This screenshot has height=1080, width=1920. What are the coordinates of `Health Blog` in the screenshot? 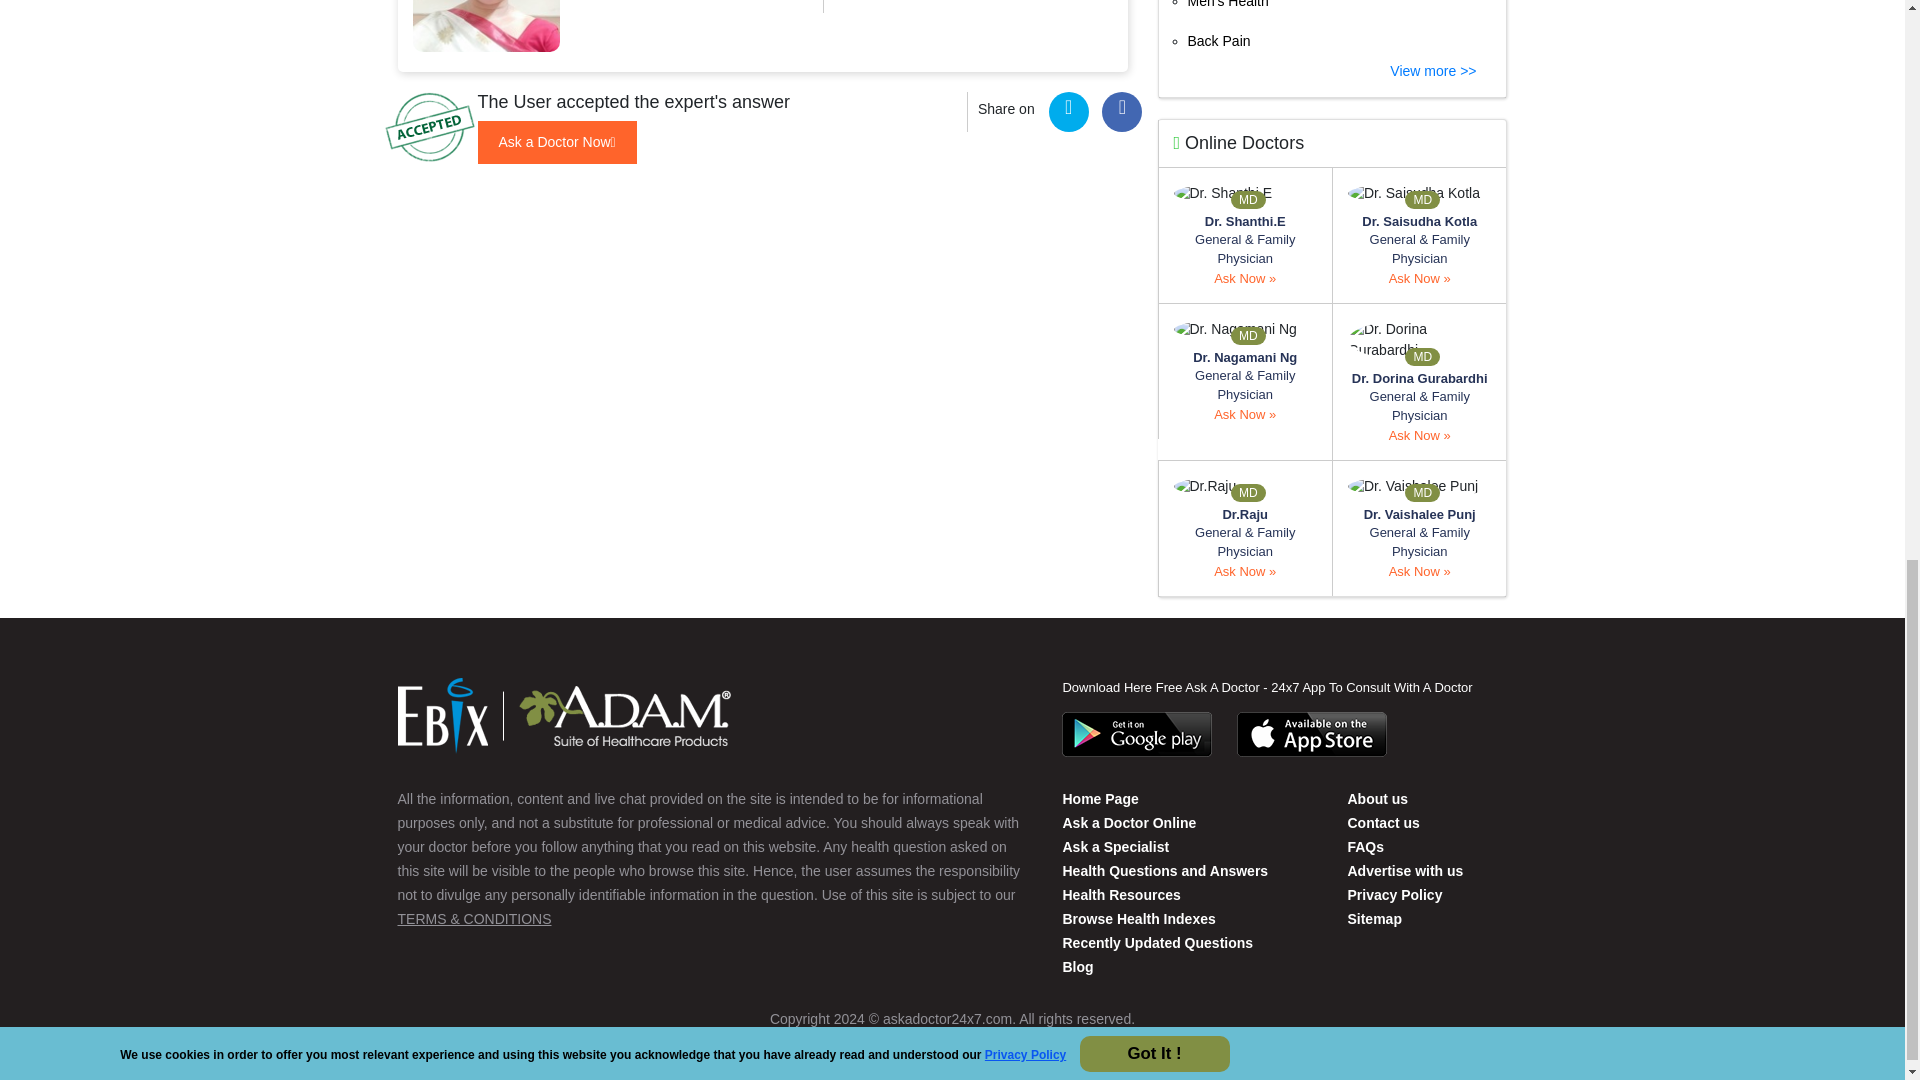 It's located at (1076, 967).